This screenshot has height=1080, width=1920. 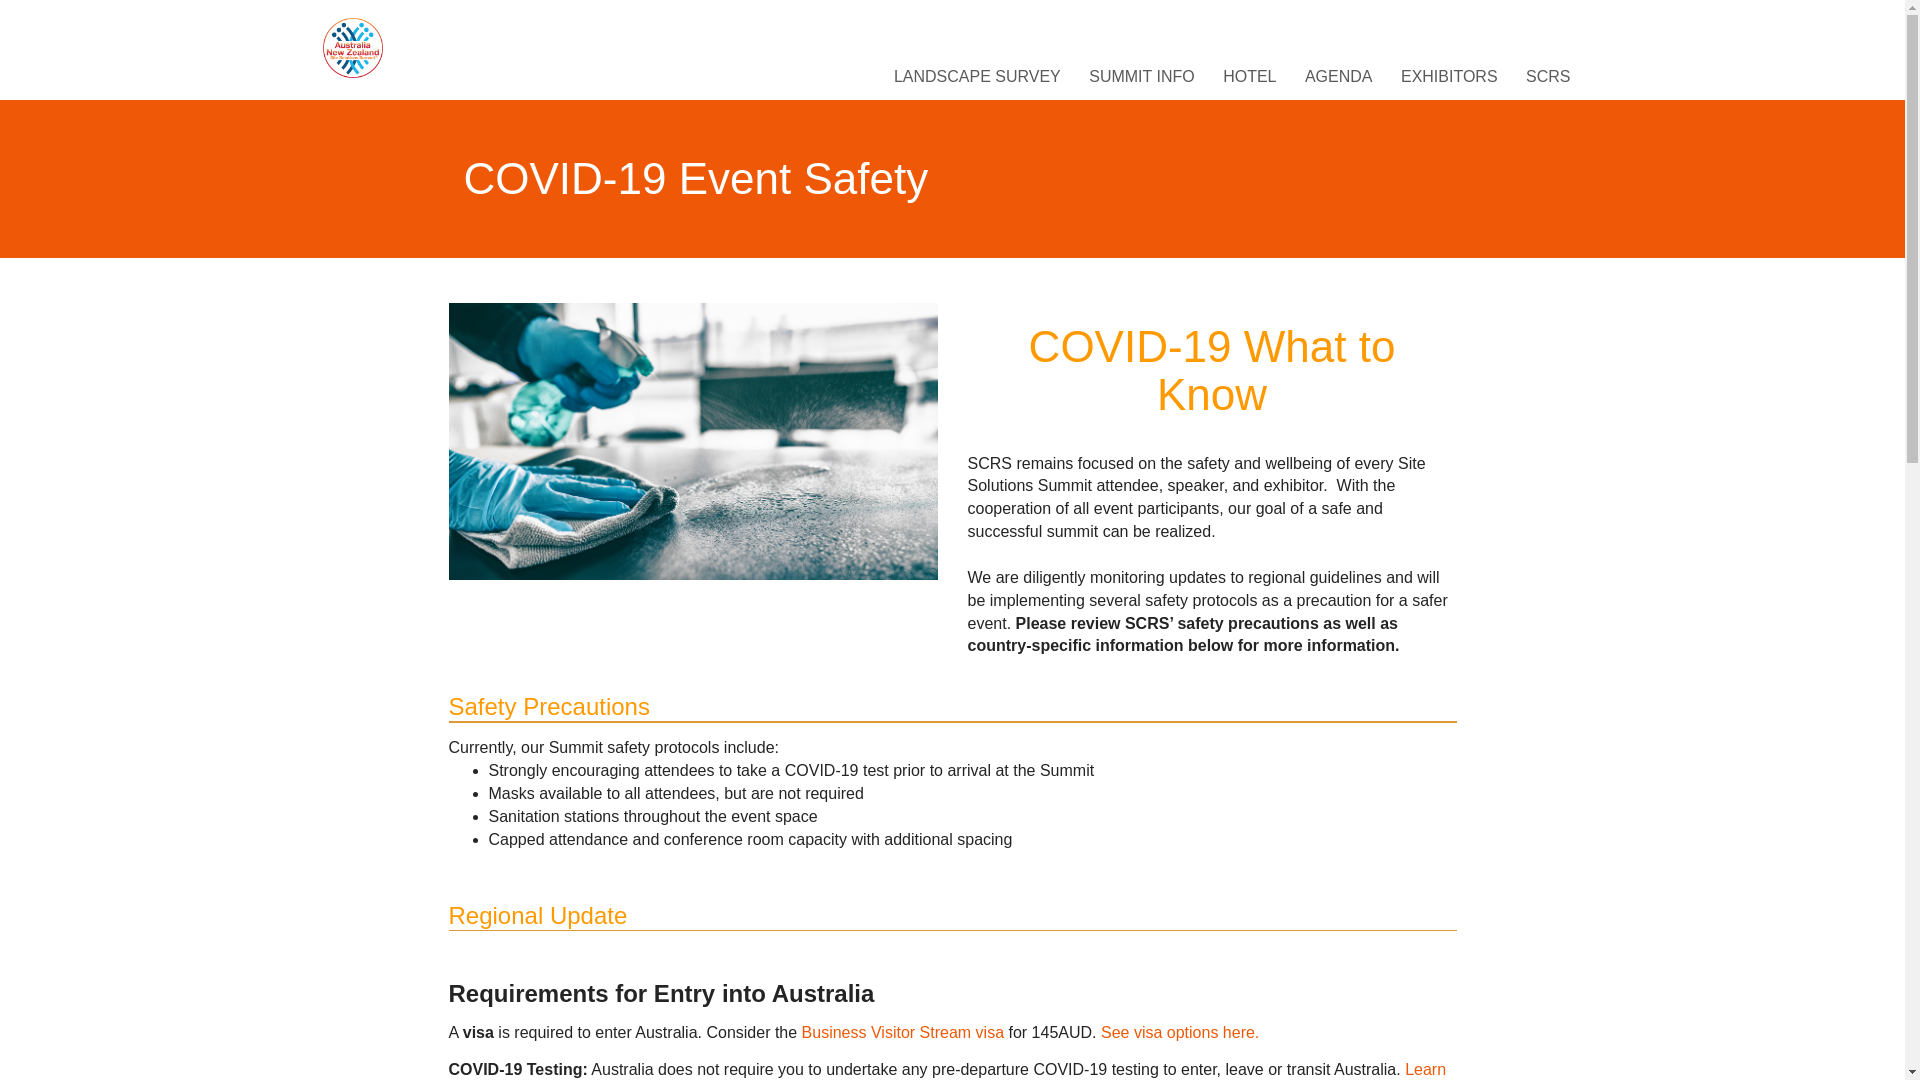 What do you see at coordinates (1250, 77) in the screenshot?
I see `HOTEL` at bounding box center [1250, 77].